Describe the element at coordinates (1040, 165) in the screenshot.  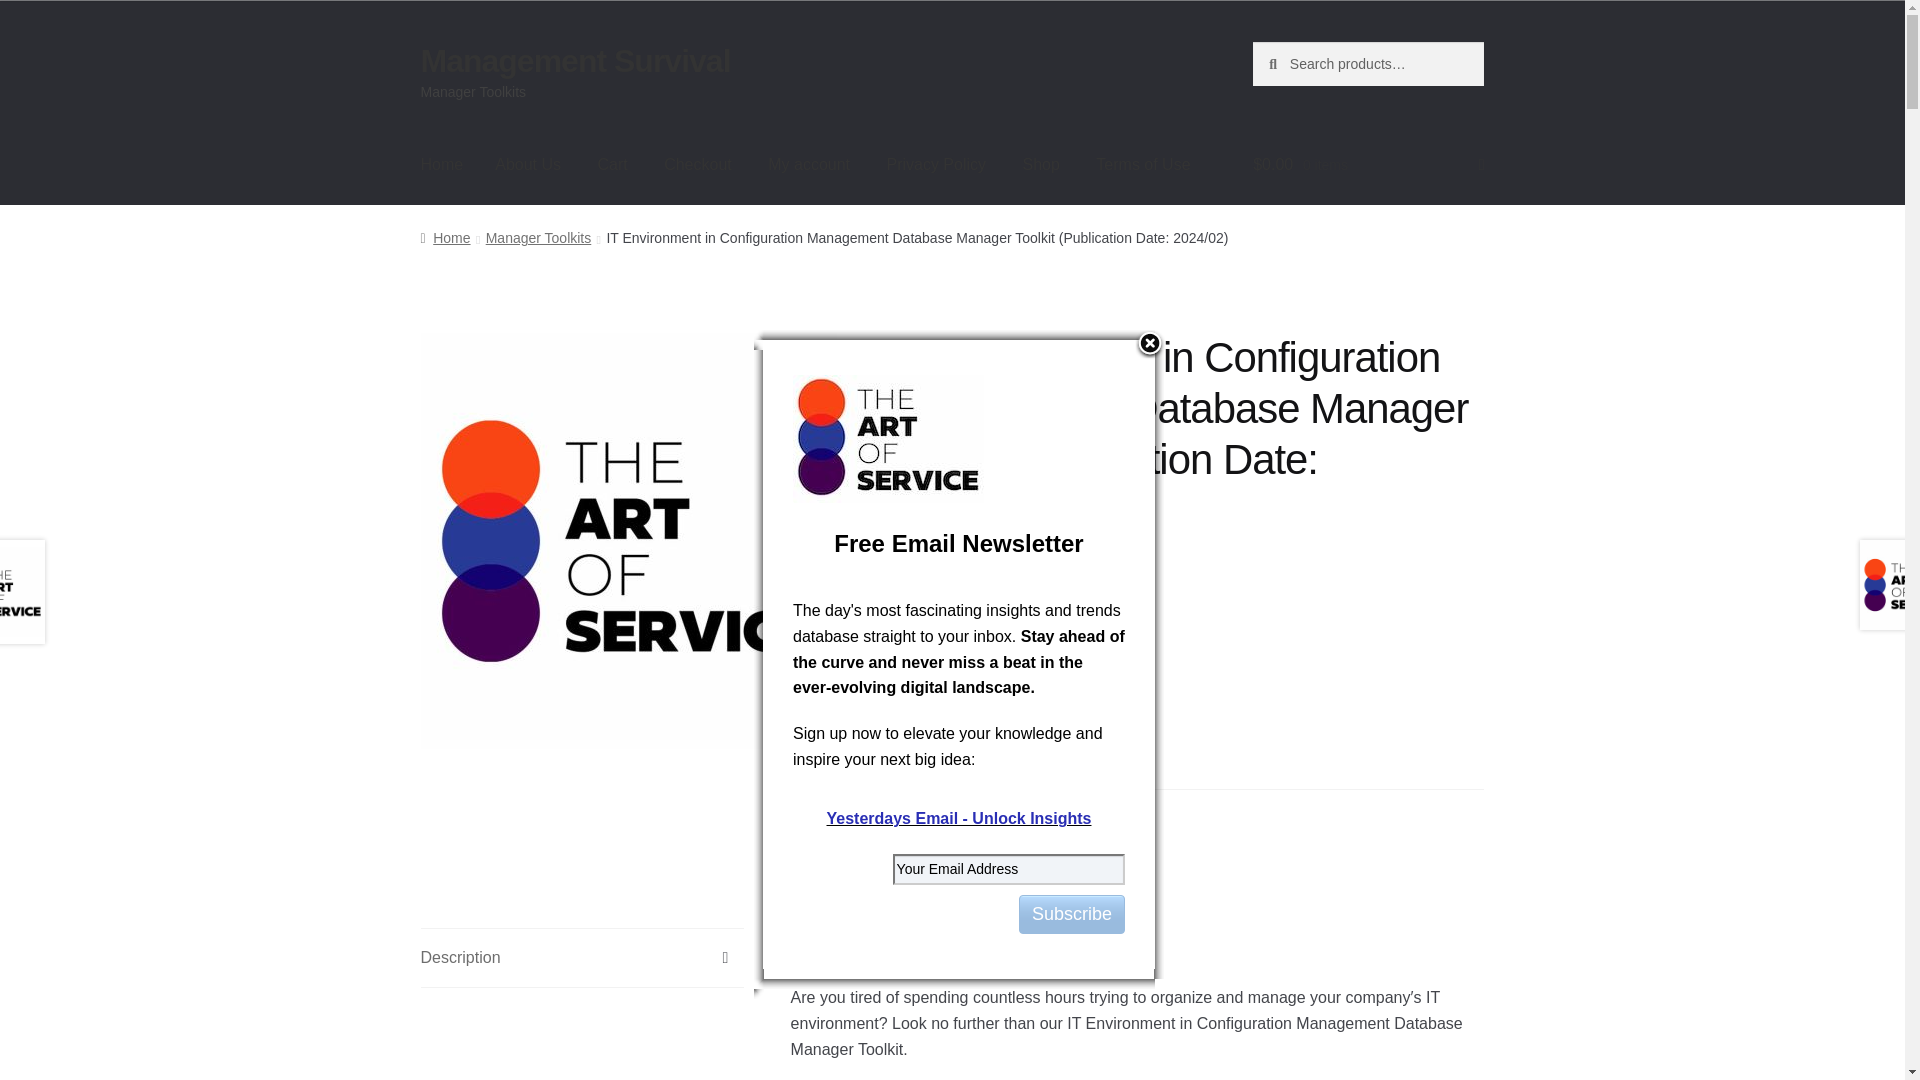
I see `Shop` at that location.